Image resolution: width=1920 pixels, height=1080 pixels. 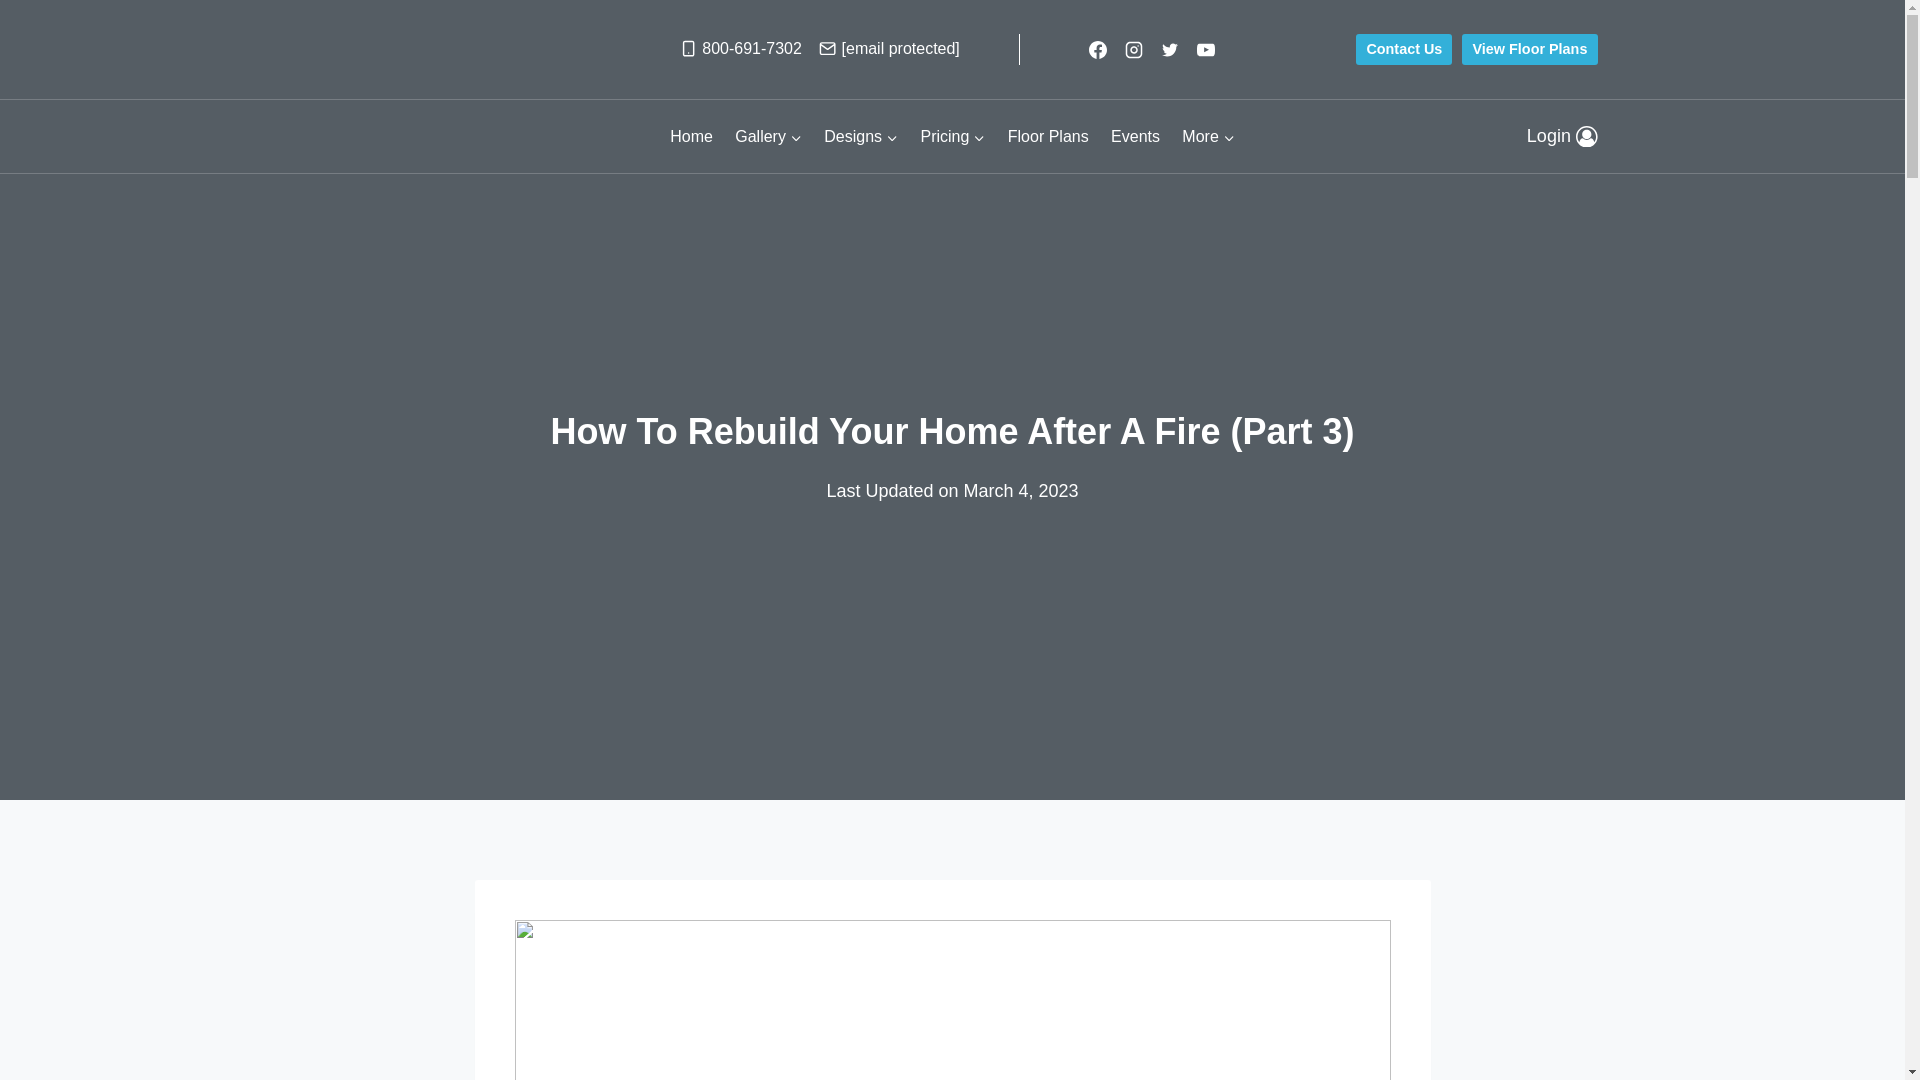 What do you see at coordinates (1048, 137) in the screenshot?
I see `Floor Plans` at bounding box center [1048, 137].